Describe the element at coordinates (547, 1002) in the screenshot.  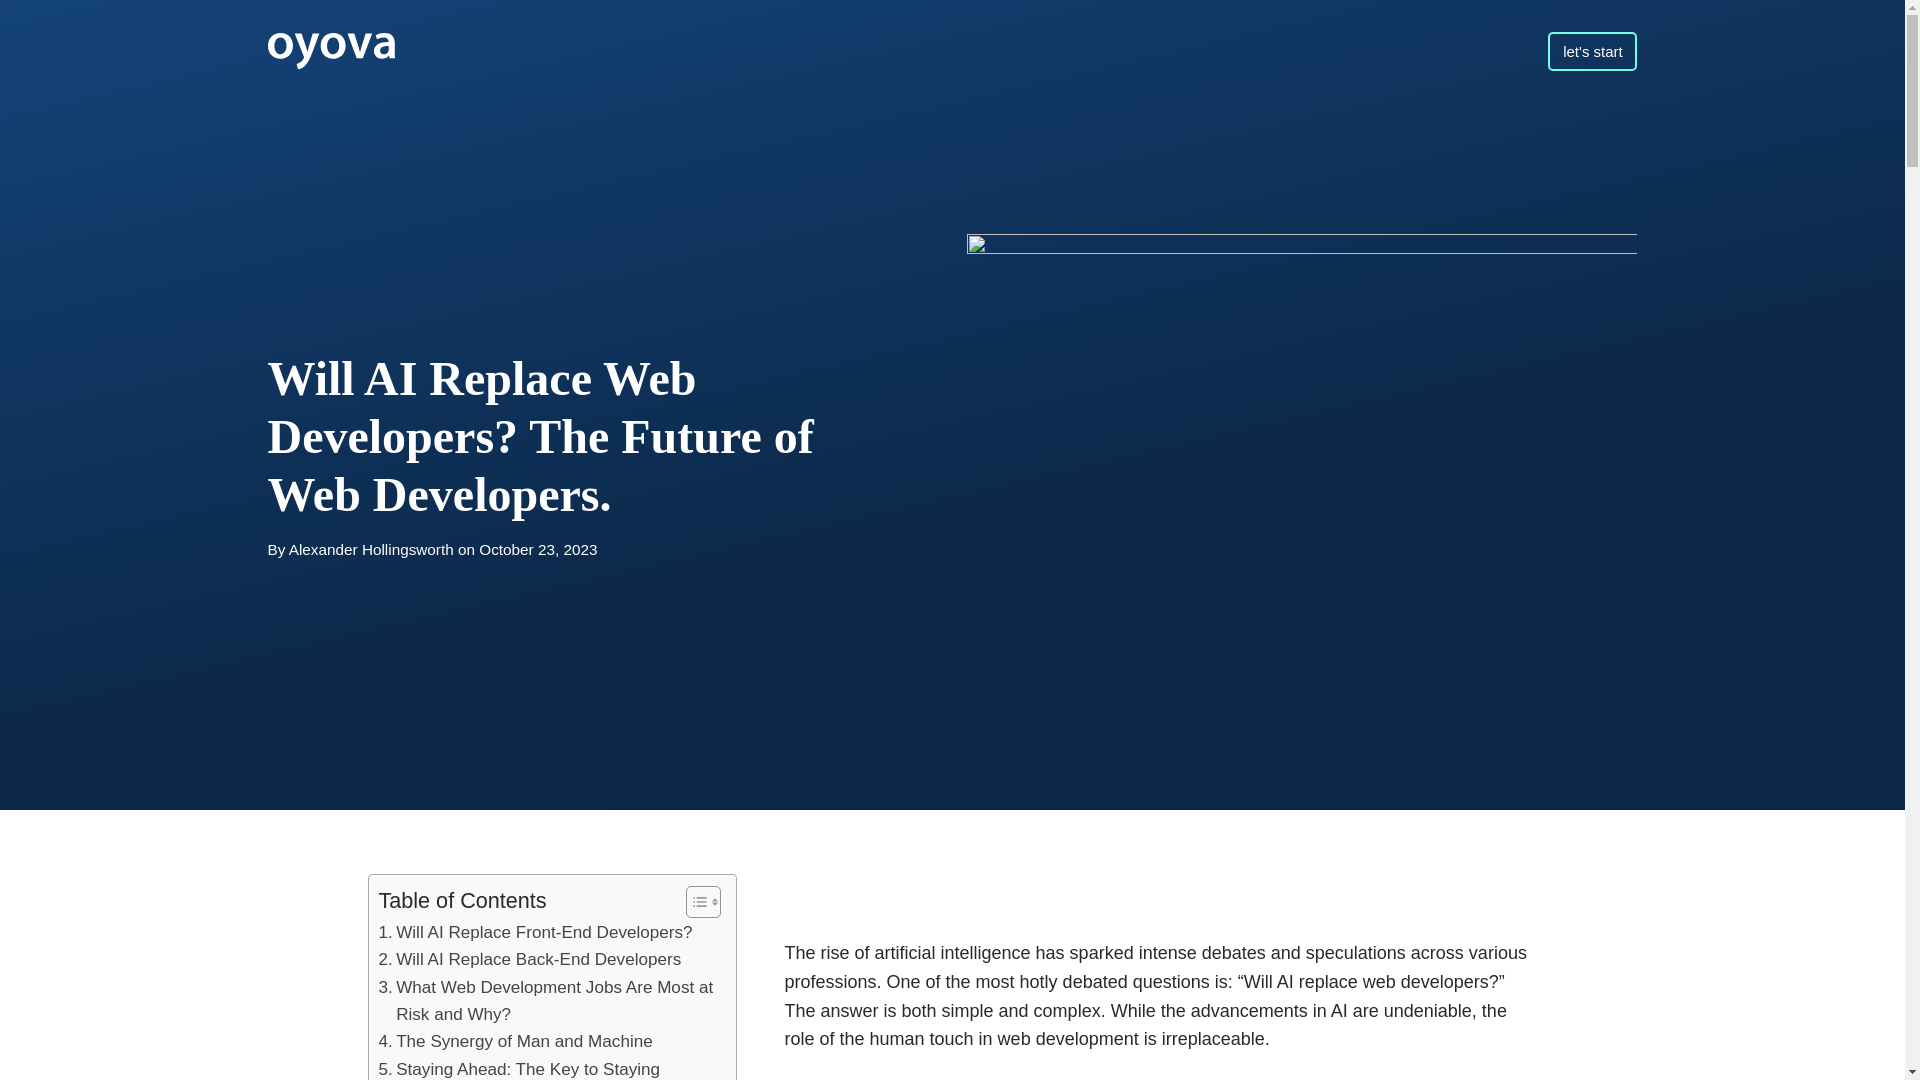
I see `What Web Development Jobs Are Most at Risk and Why?` at that location.